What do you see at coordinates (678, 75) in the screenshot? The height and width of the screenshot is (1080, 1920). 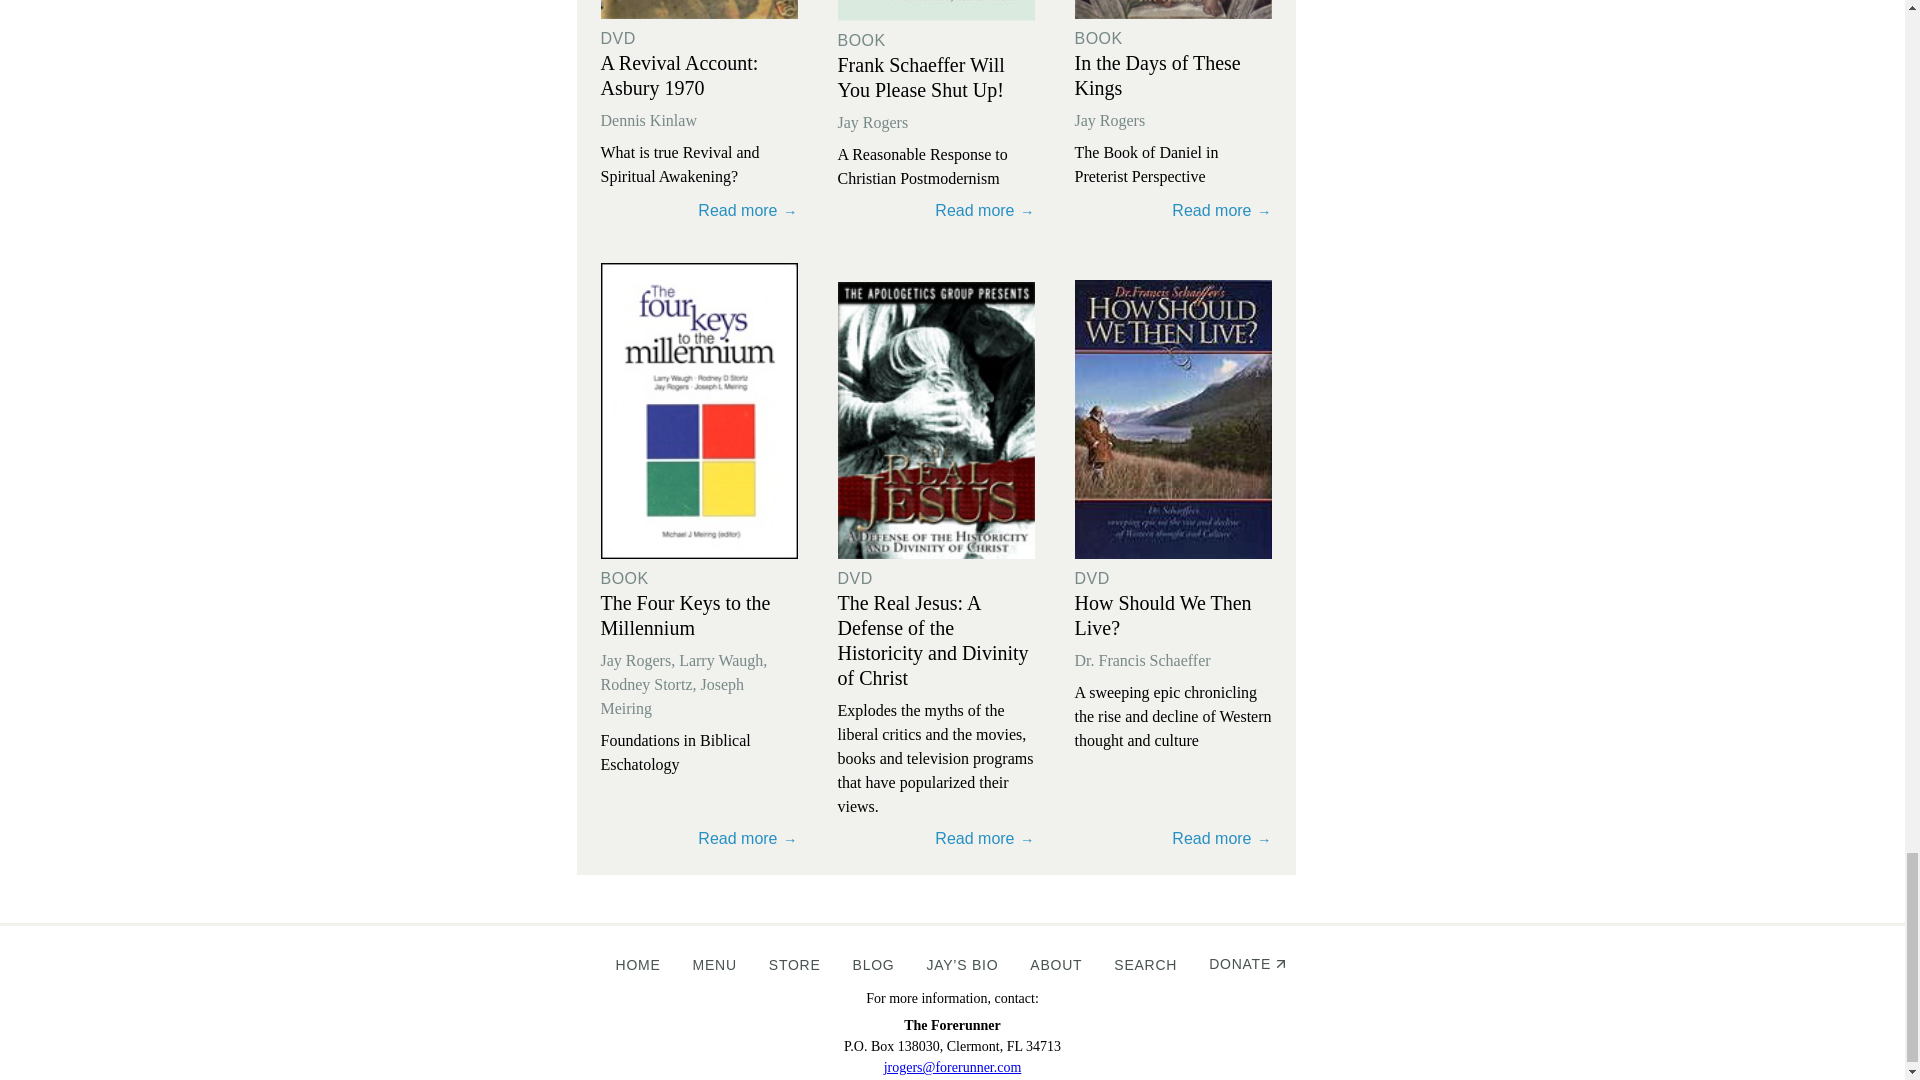 I see `A Revival Account: Asbury 1970` at bounding box center [678, 75].